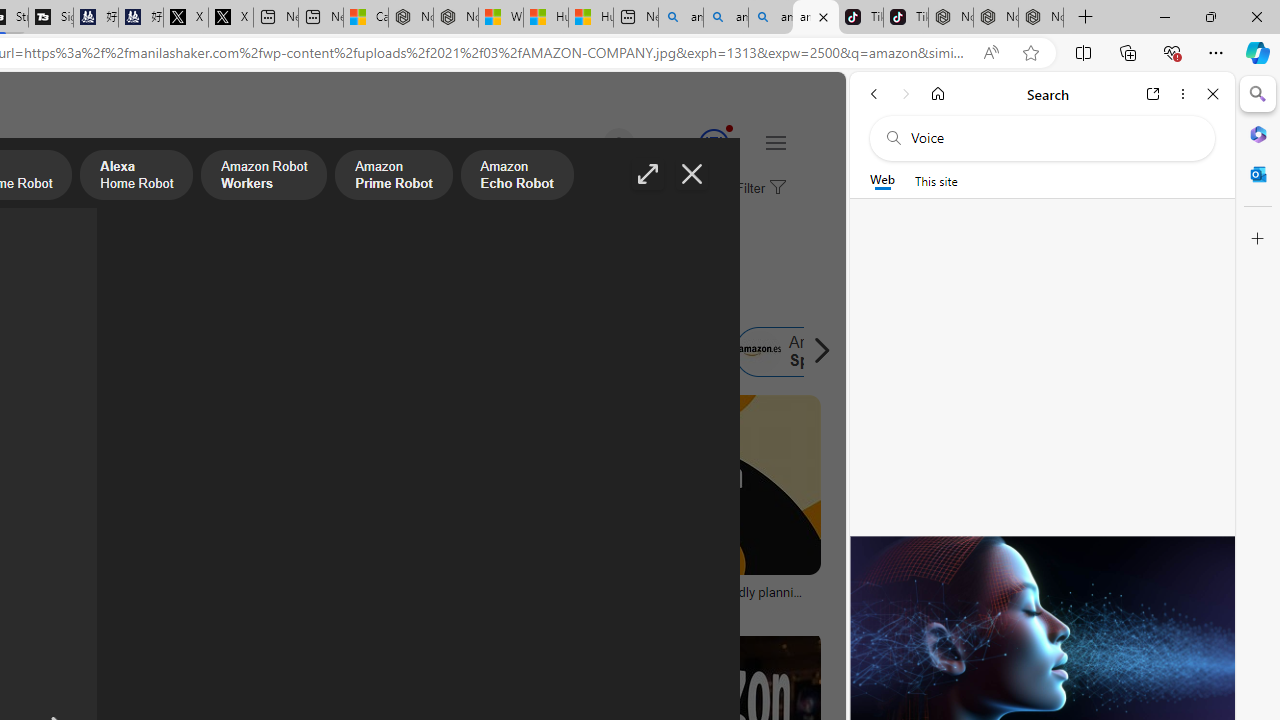 This screenshot has height=720, width=1280. What do you see at coordinates (1153, 94) in the screenshot?
I see `Open link in new tab` at bounding box center [1153, 94].